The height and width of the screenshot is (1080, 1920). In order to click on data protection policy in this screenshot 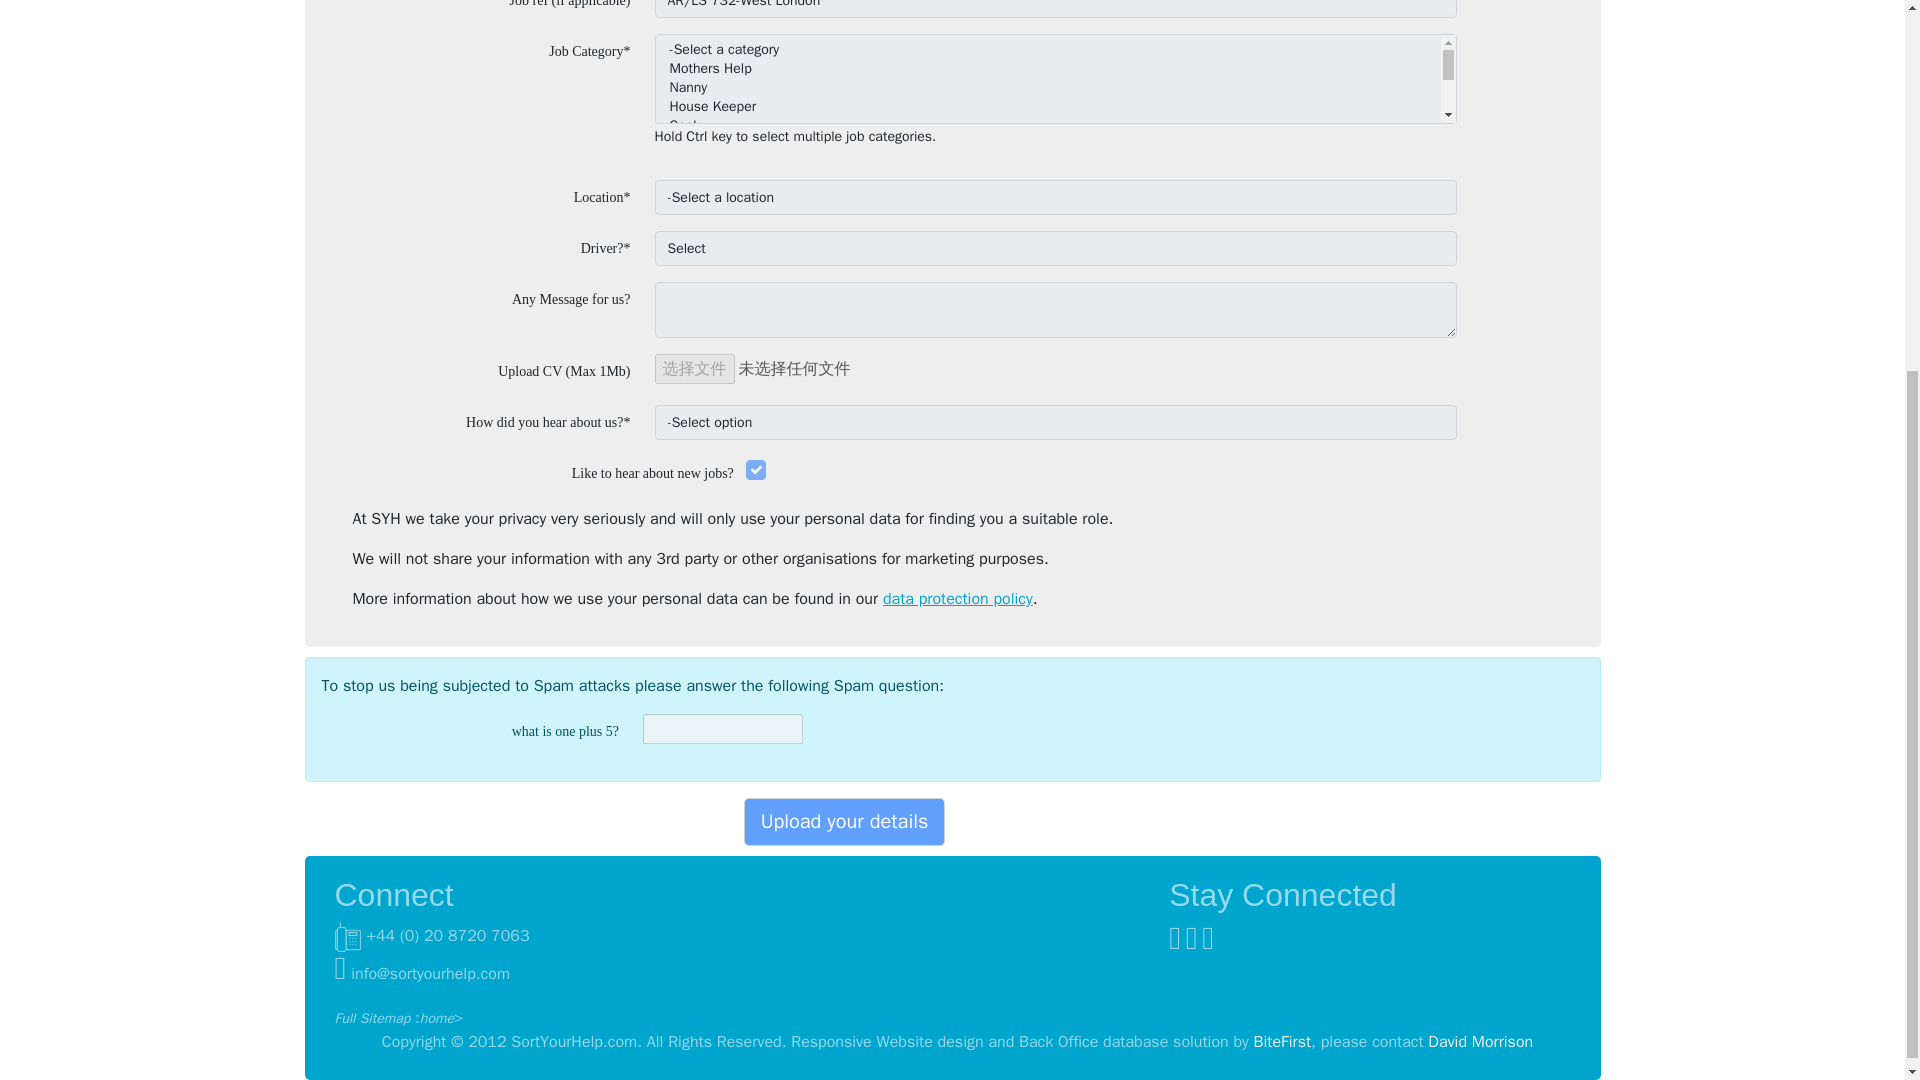, I will do `click(958, 598)`.